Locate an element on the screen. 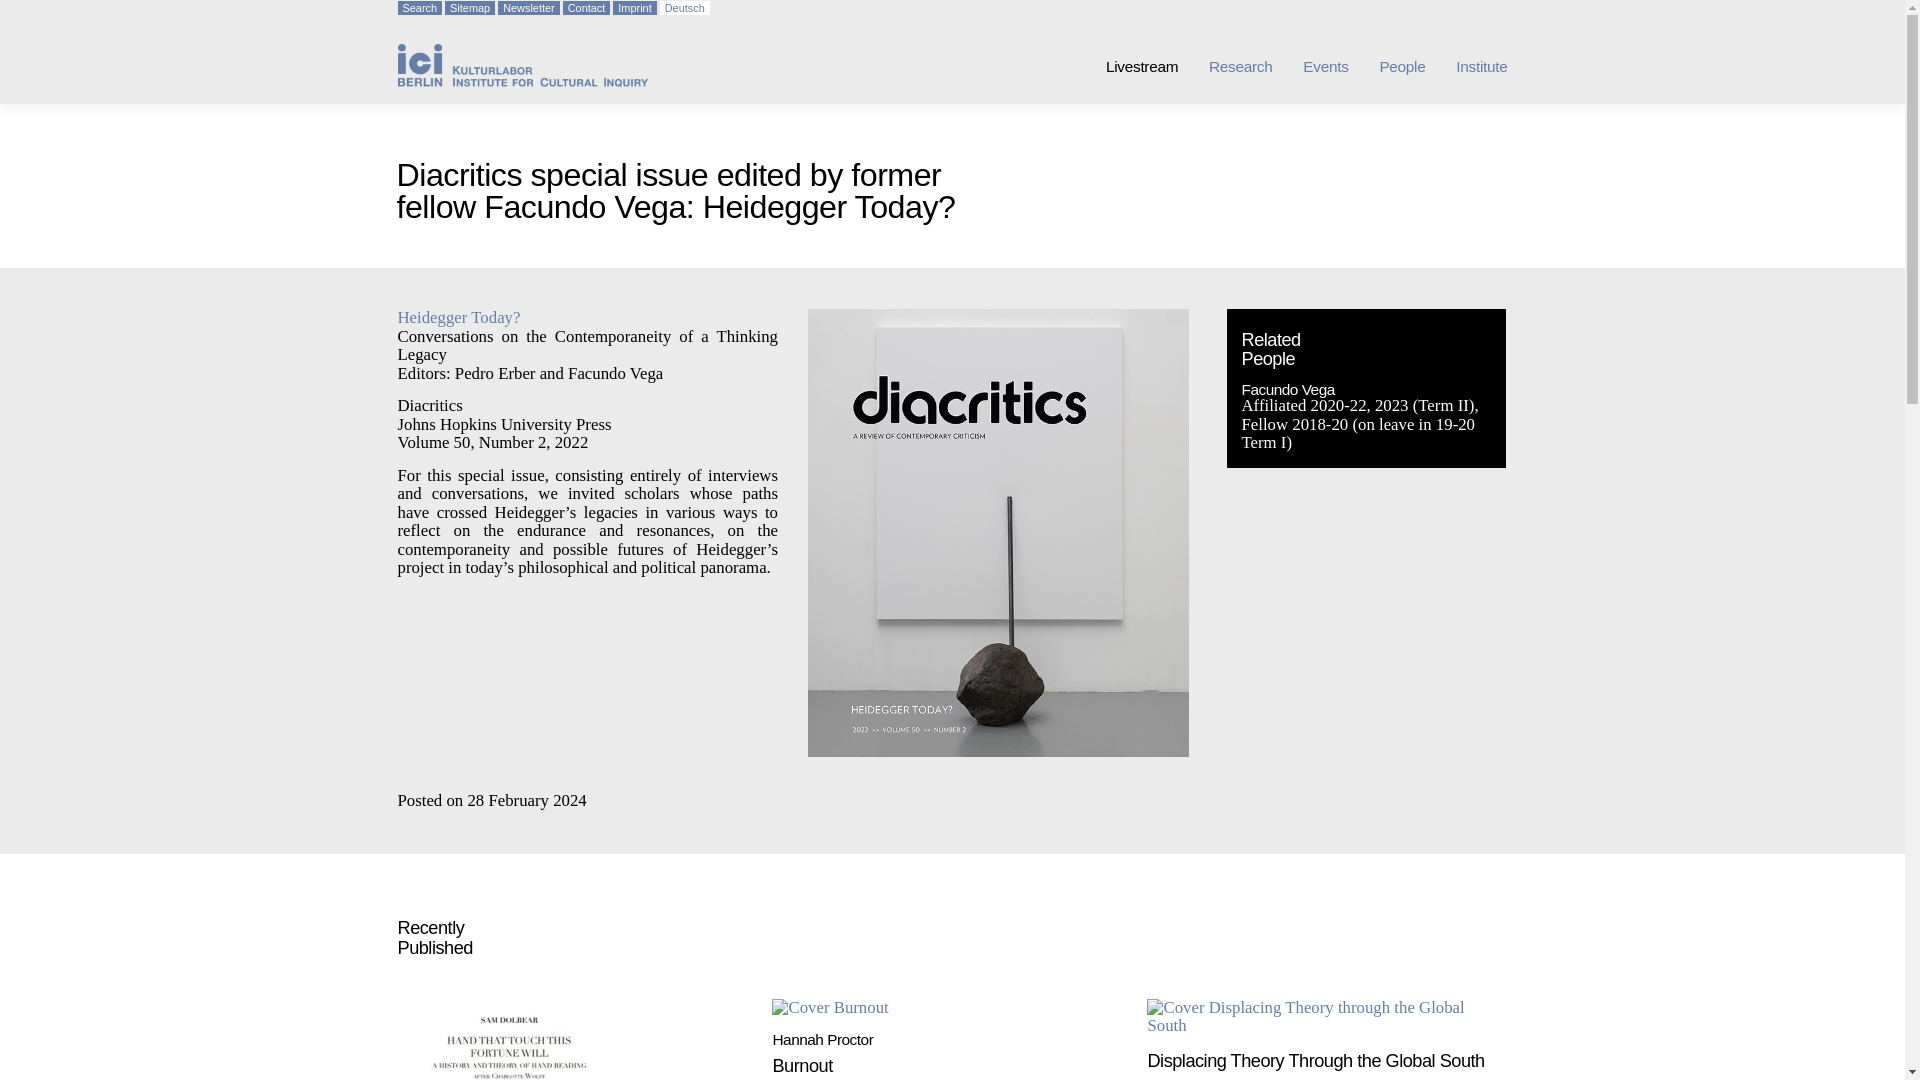 The width and height of the screenshot is (1920, 1080). Research is located at coordinates (1224, 66).